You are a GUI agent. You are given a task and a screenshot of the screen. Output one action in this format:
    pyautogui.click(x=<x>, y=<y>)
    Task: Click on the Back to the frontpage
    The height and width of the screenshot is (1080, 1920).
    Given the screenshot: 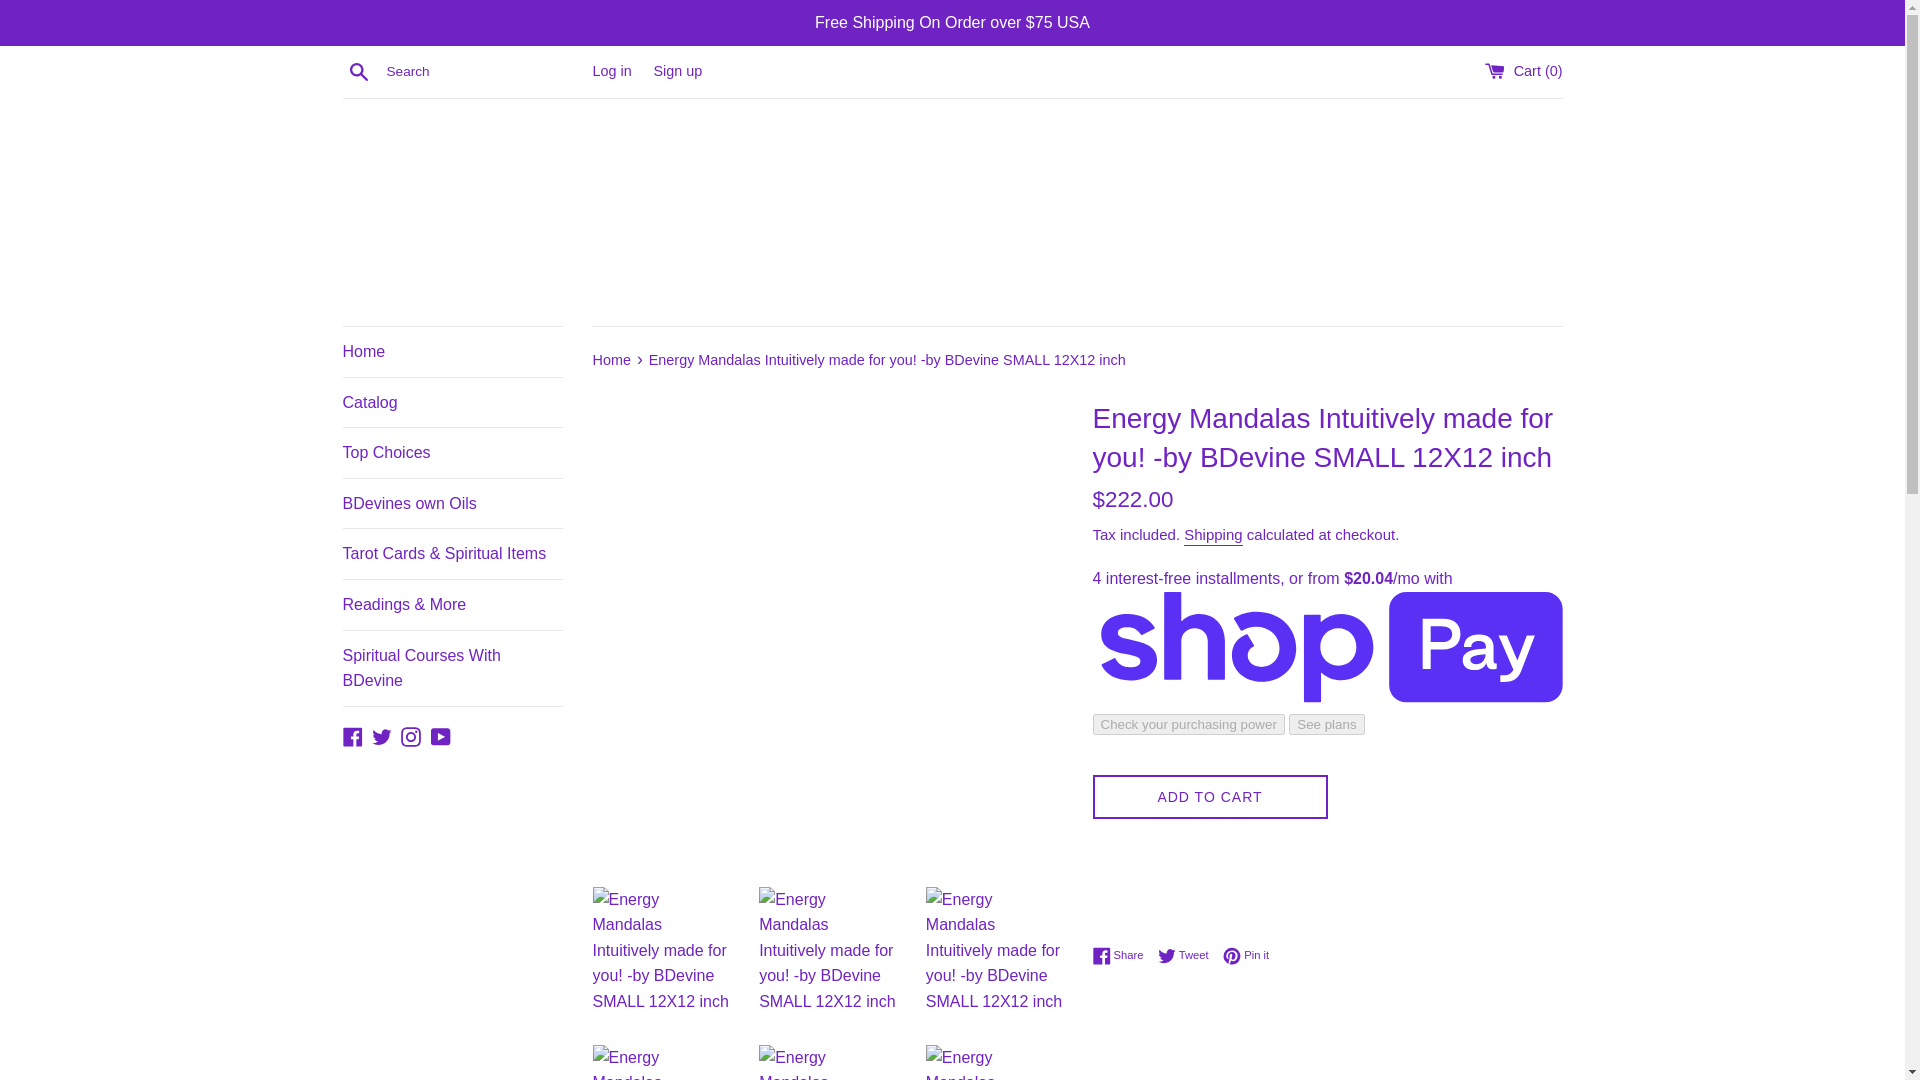 What is the action you would take?
    pyautogui.click(x=612, y=360)
    